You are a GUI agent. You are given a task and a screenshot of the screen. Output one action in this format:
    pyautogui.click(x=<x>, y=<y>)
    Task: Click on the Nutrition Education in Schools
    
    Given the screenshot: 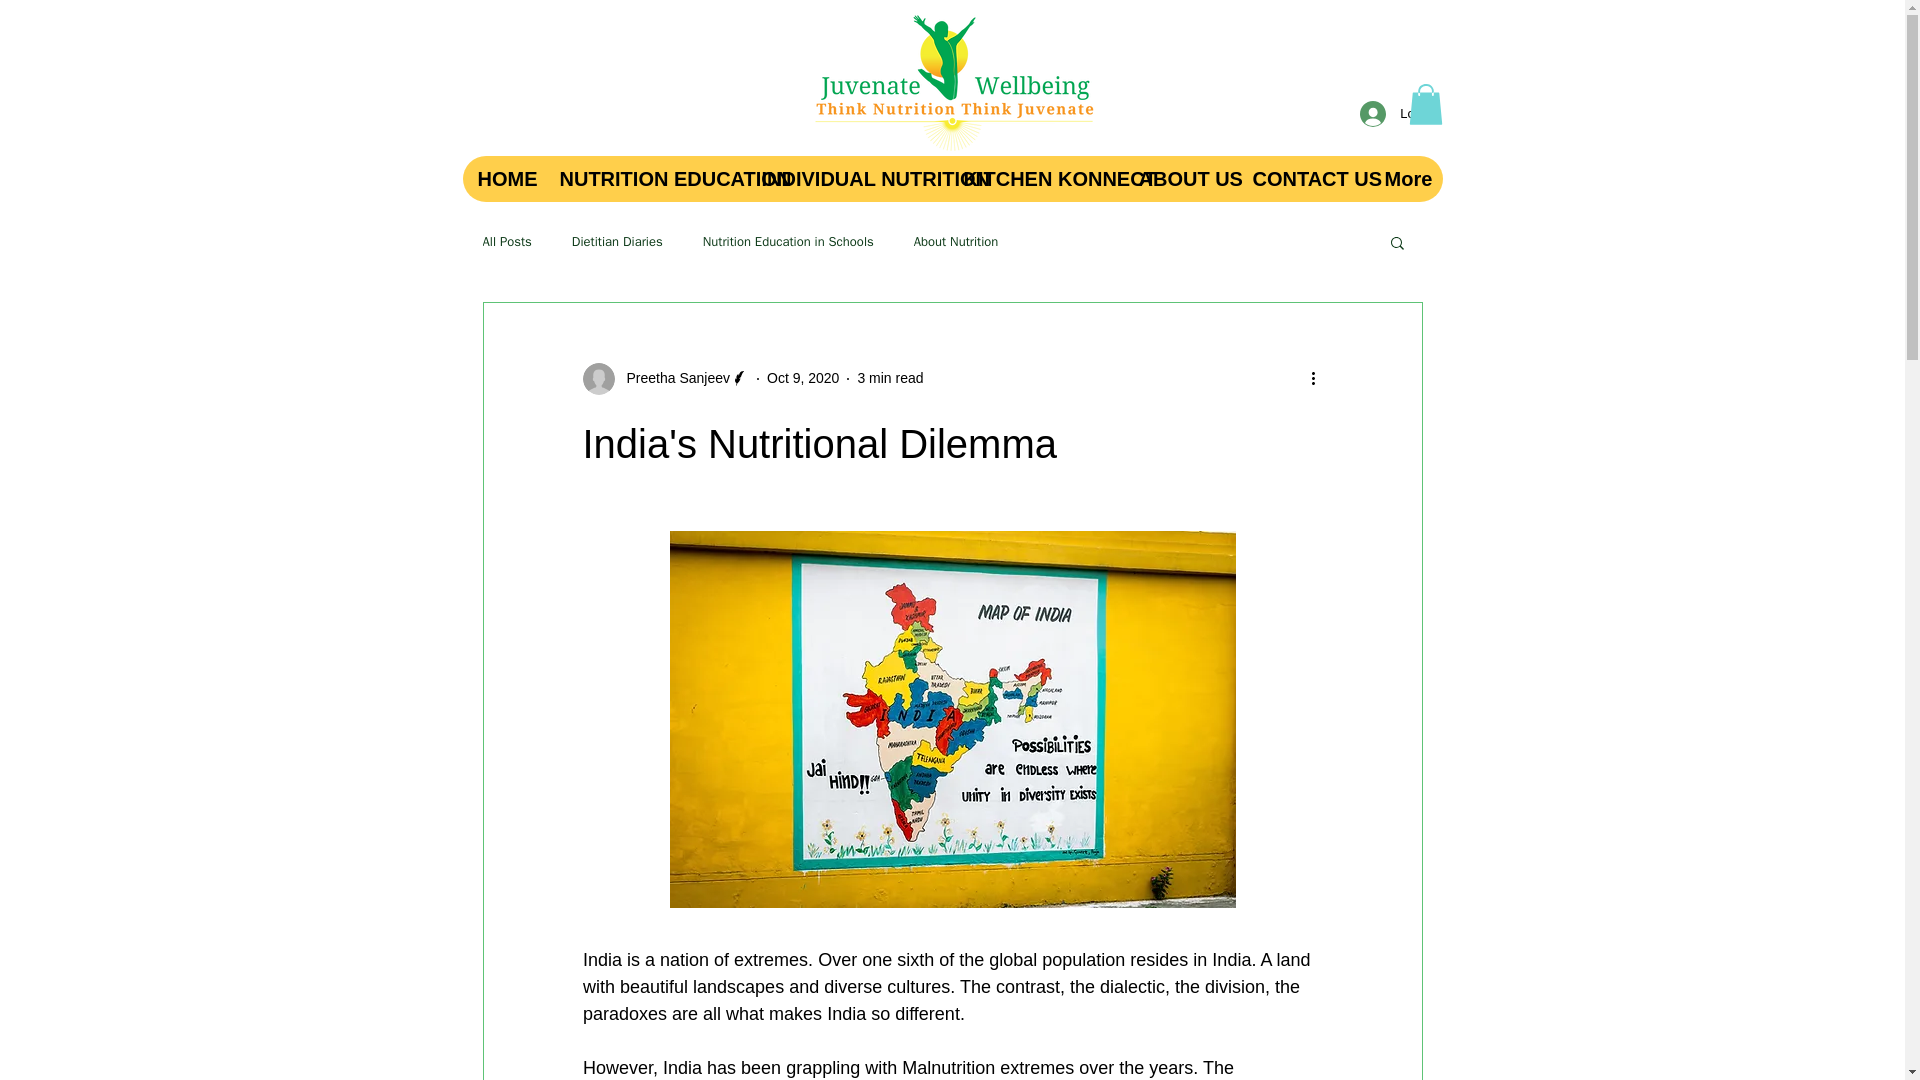 What is the action you would take?
    pyautogui.click(x=788, y=242)
    